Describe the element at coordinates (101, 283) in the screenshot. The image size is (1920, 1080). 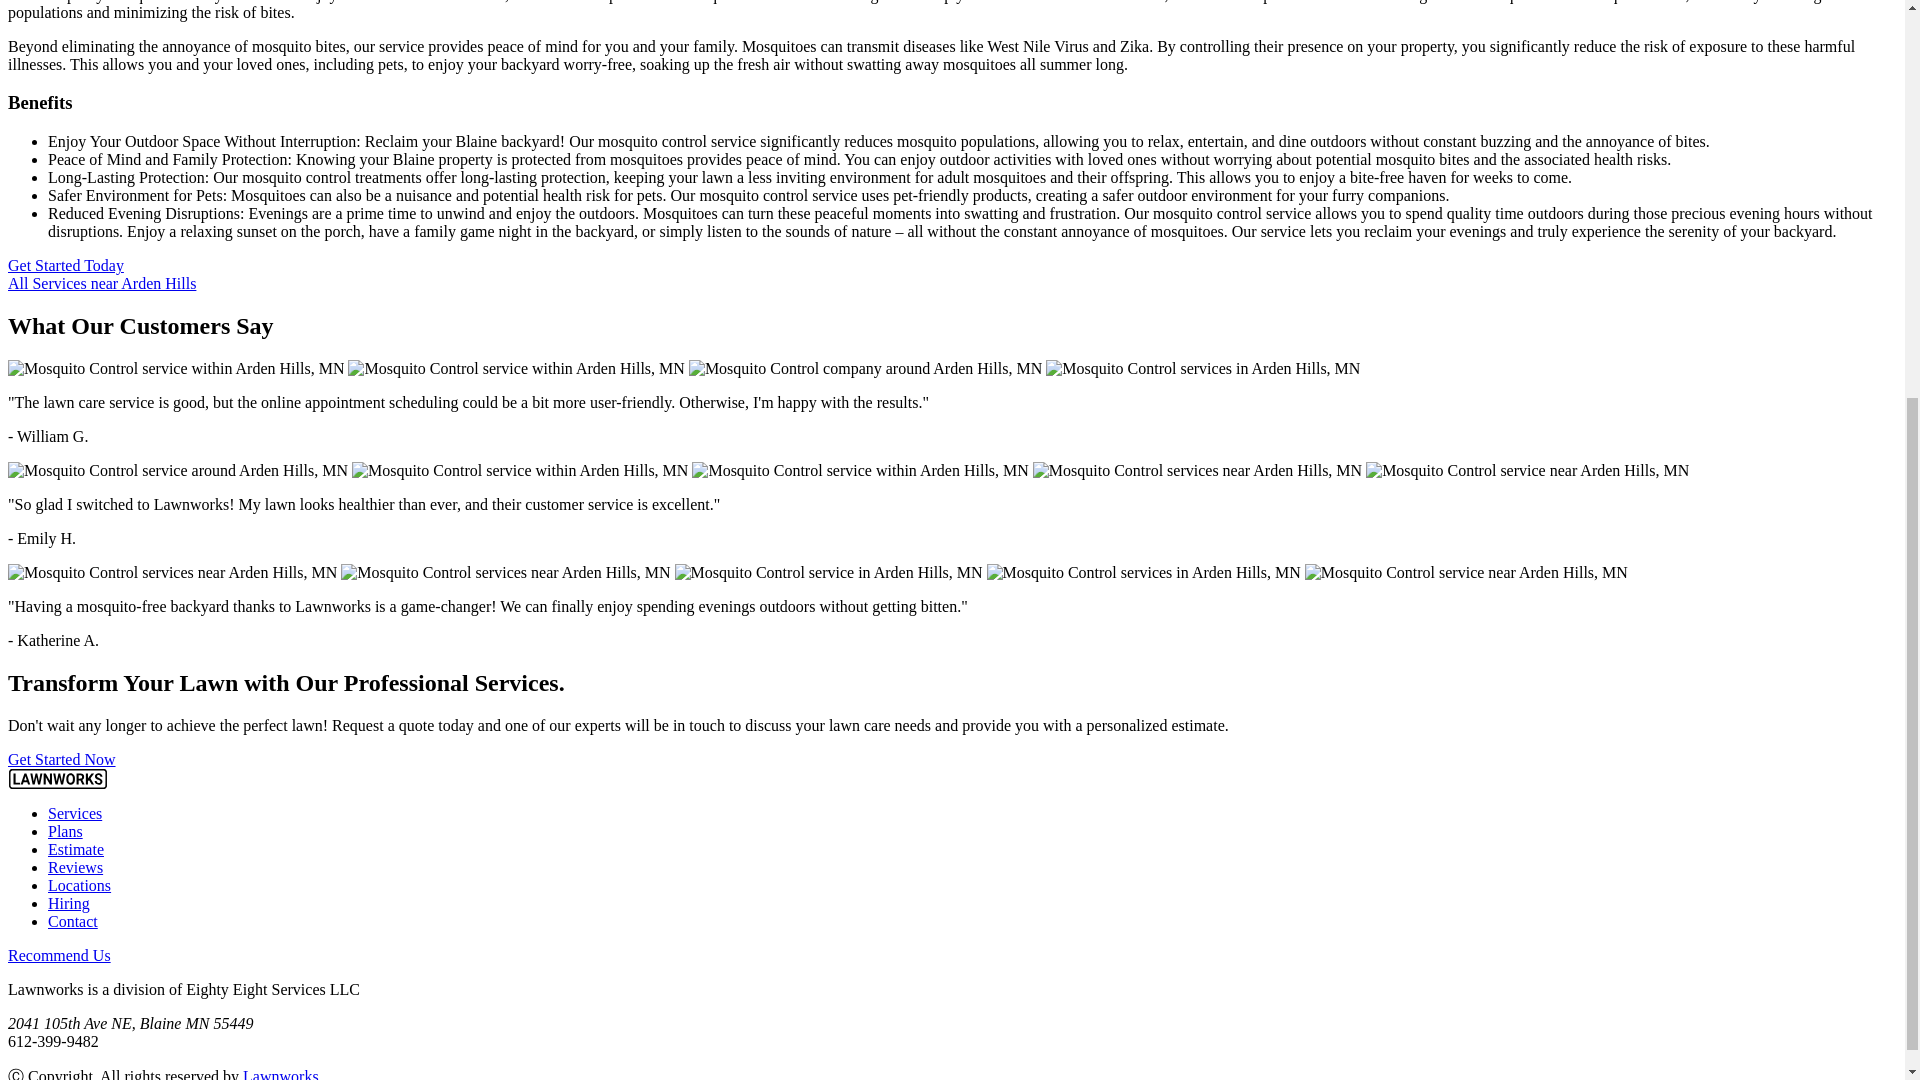
I see `All Services near Arden Hills` at that location.